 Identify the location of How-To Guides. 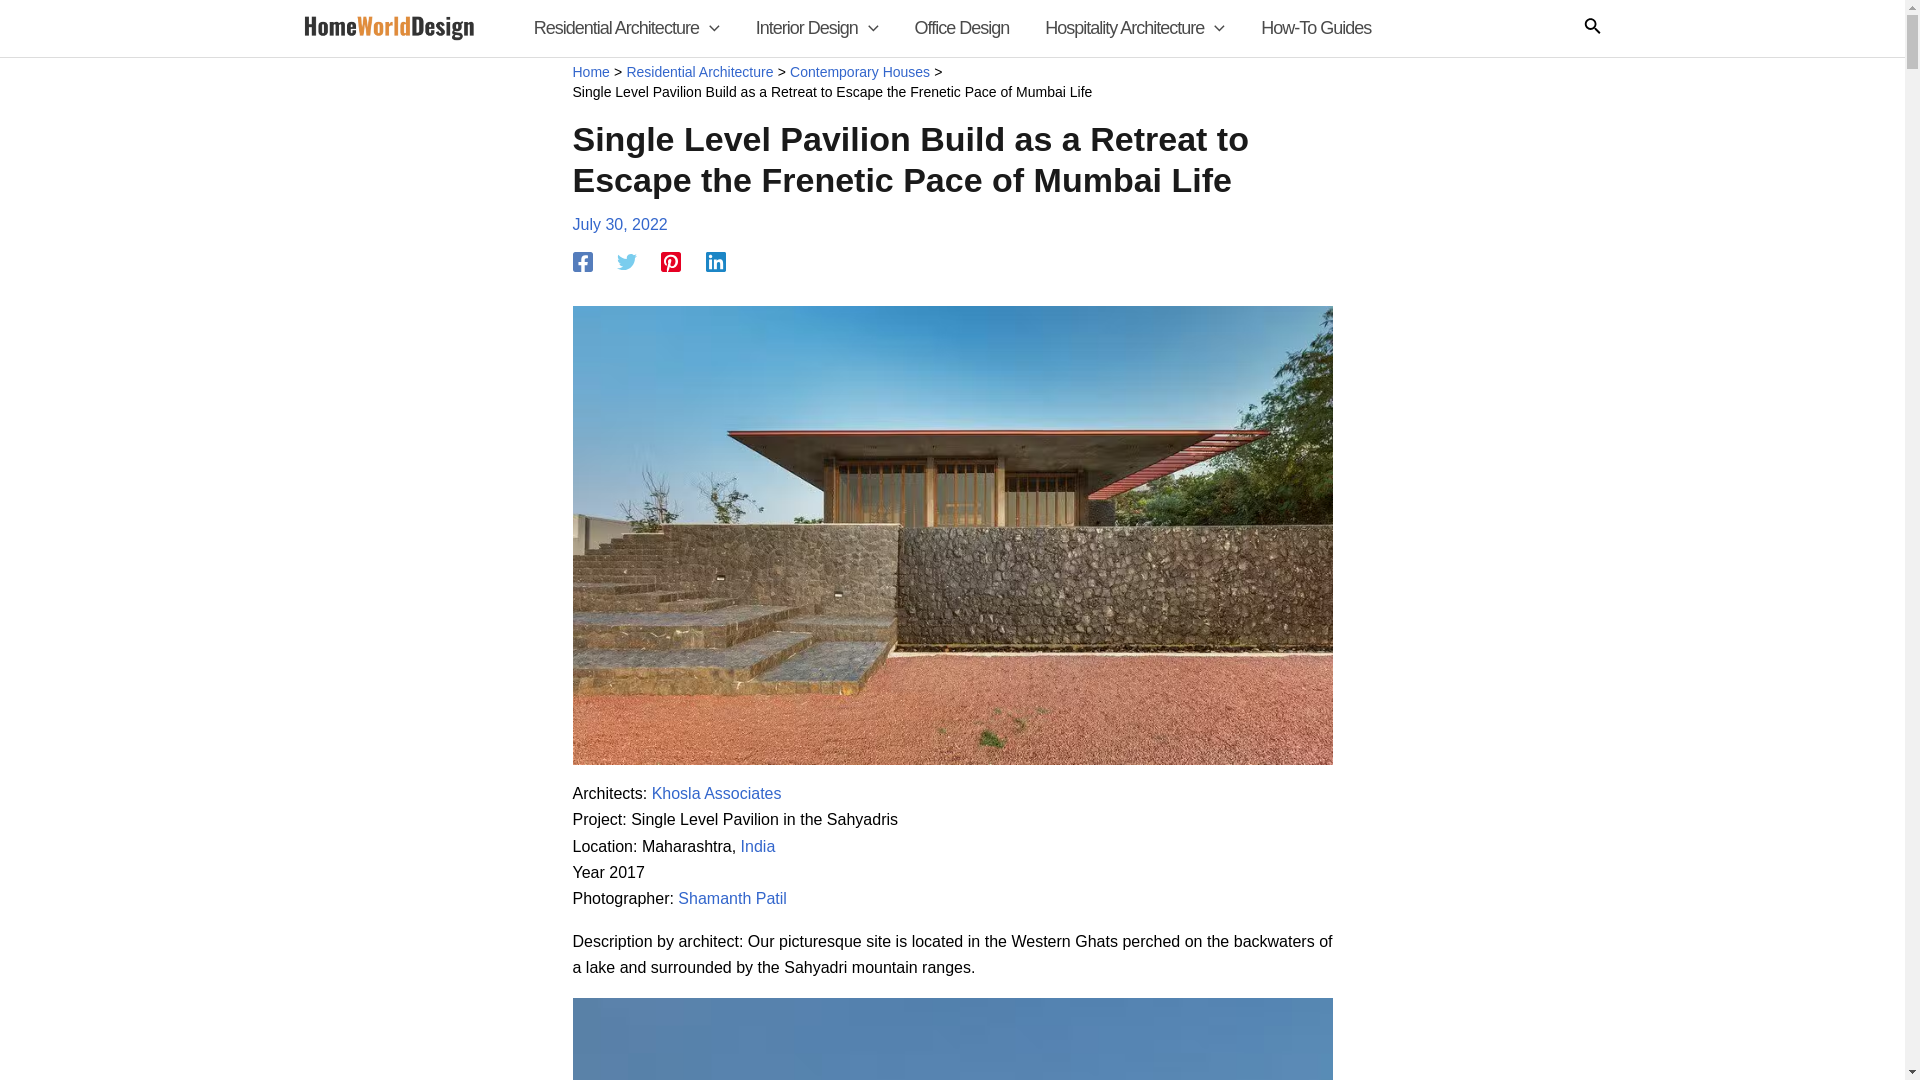
(1315, 28).